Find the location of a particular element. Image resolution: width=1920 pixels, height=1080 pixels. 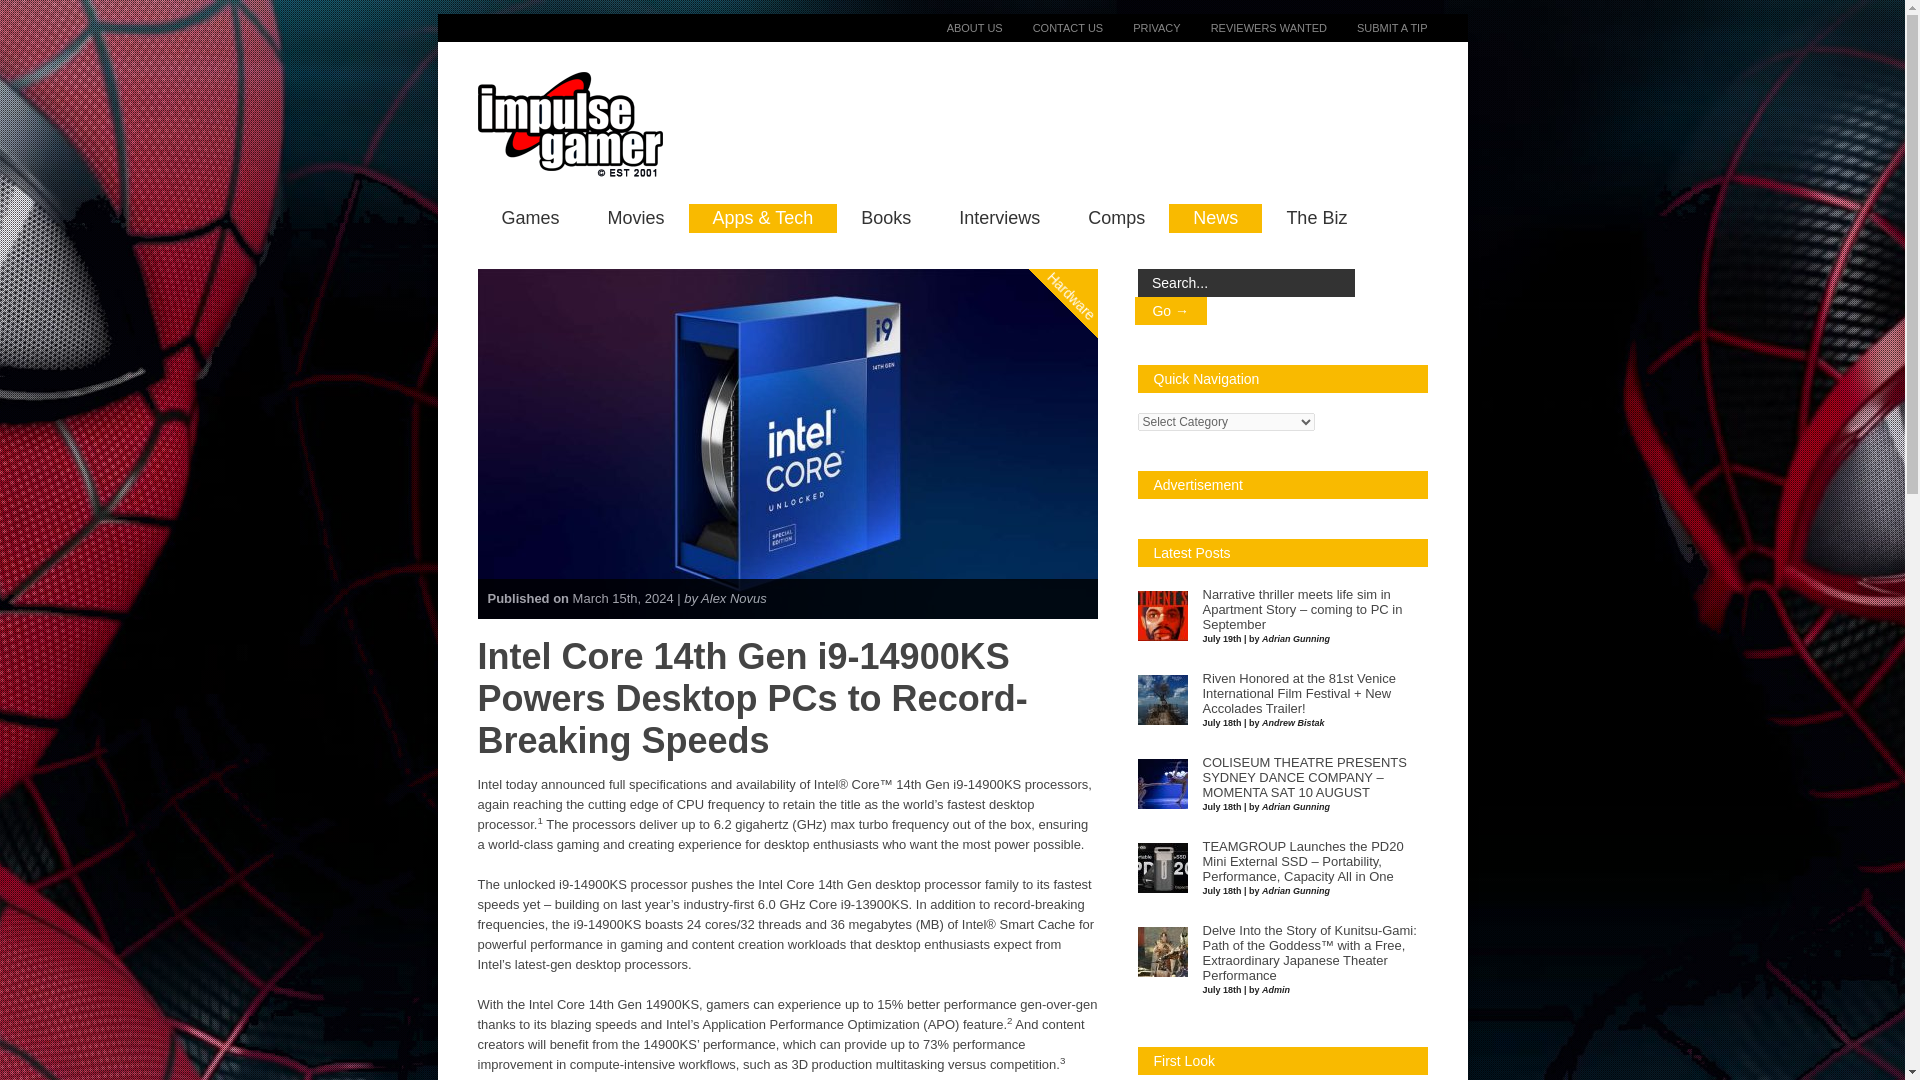

PRIVACY is located at coordinates (1141, 27).